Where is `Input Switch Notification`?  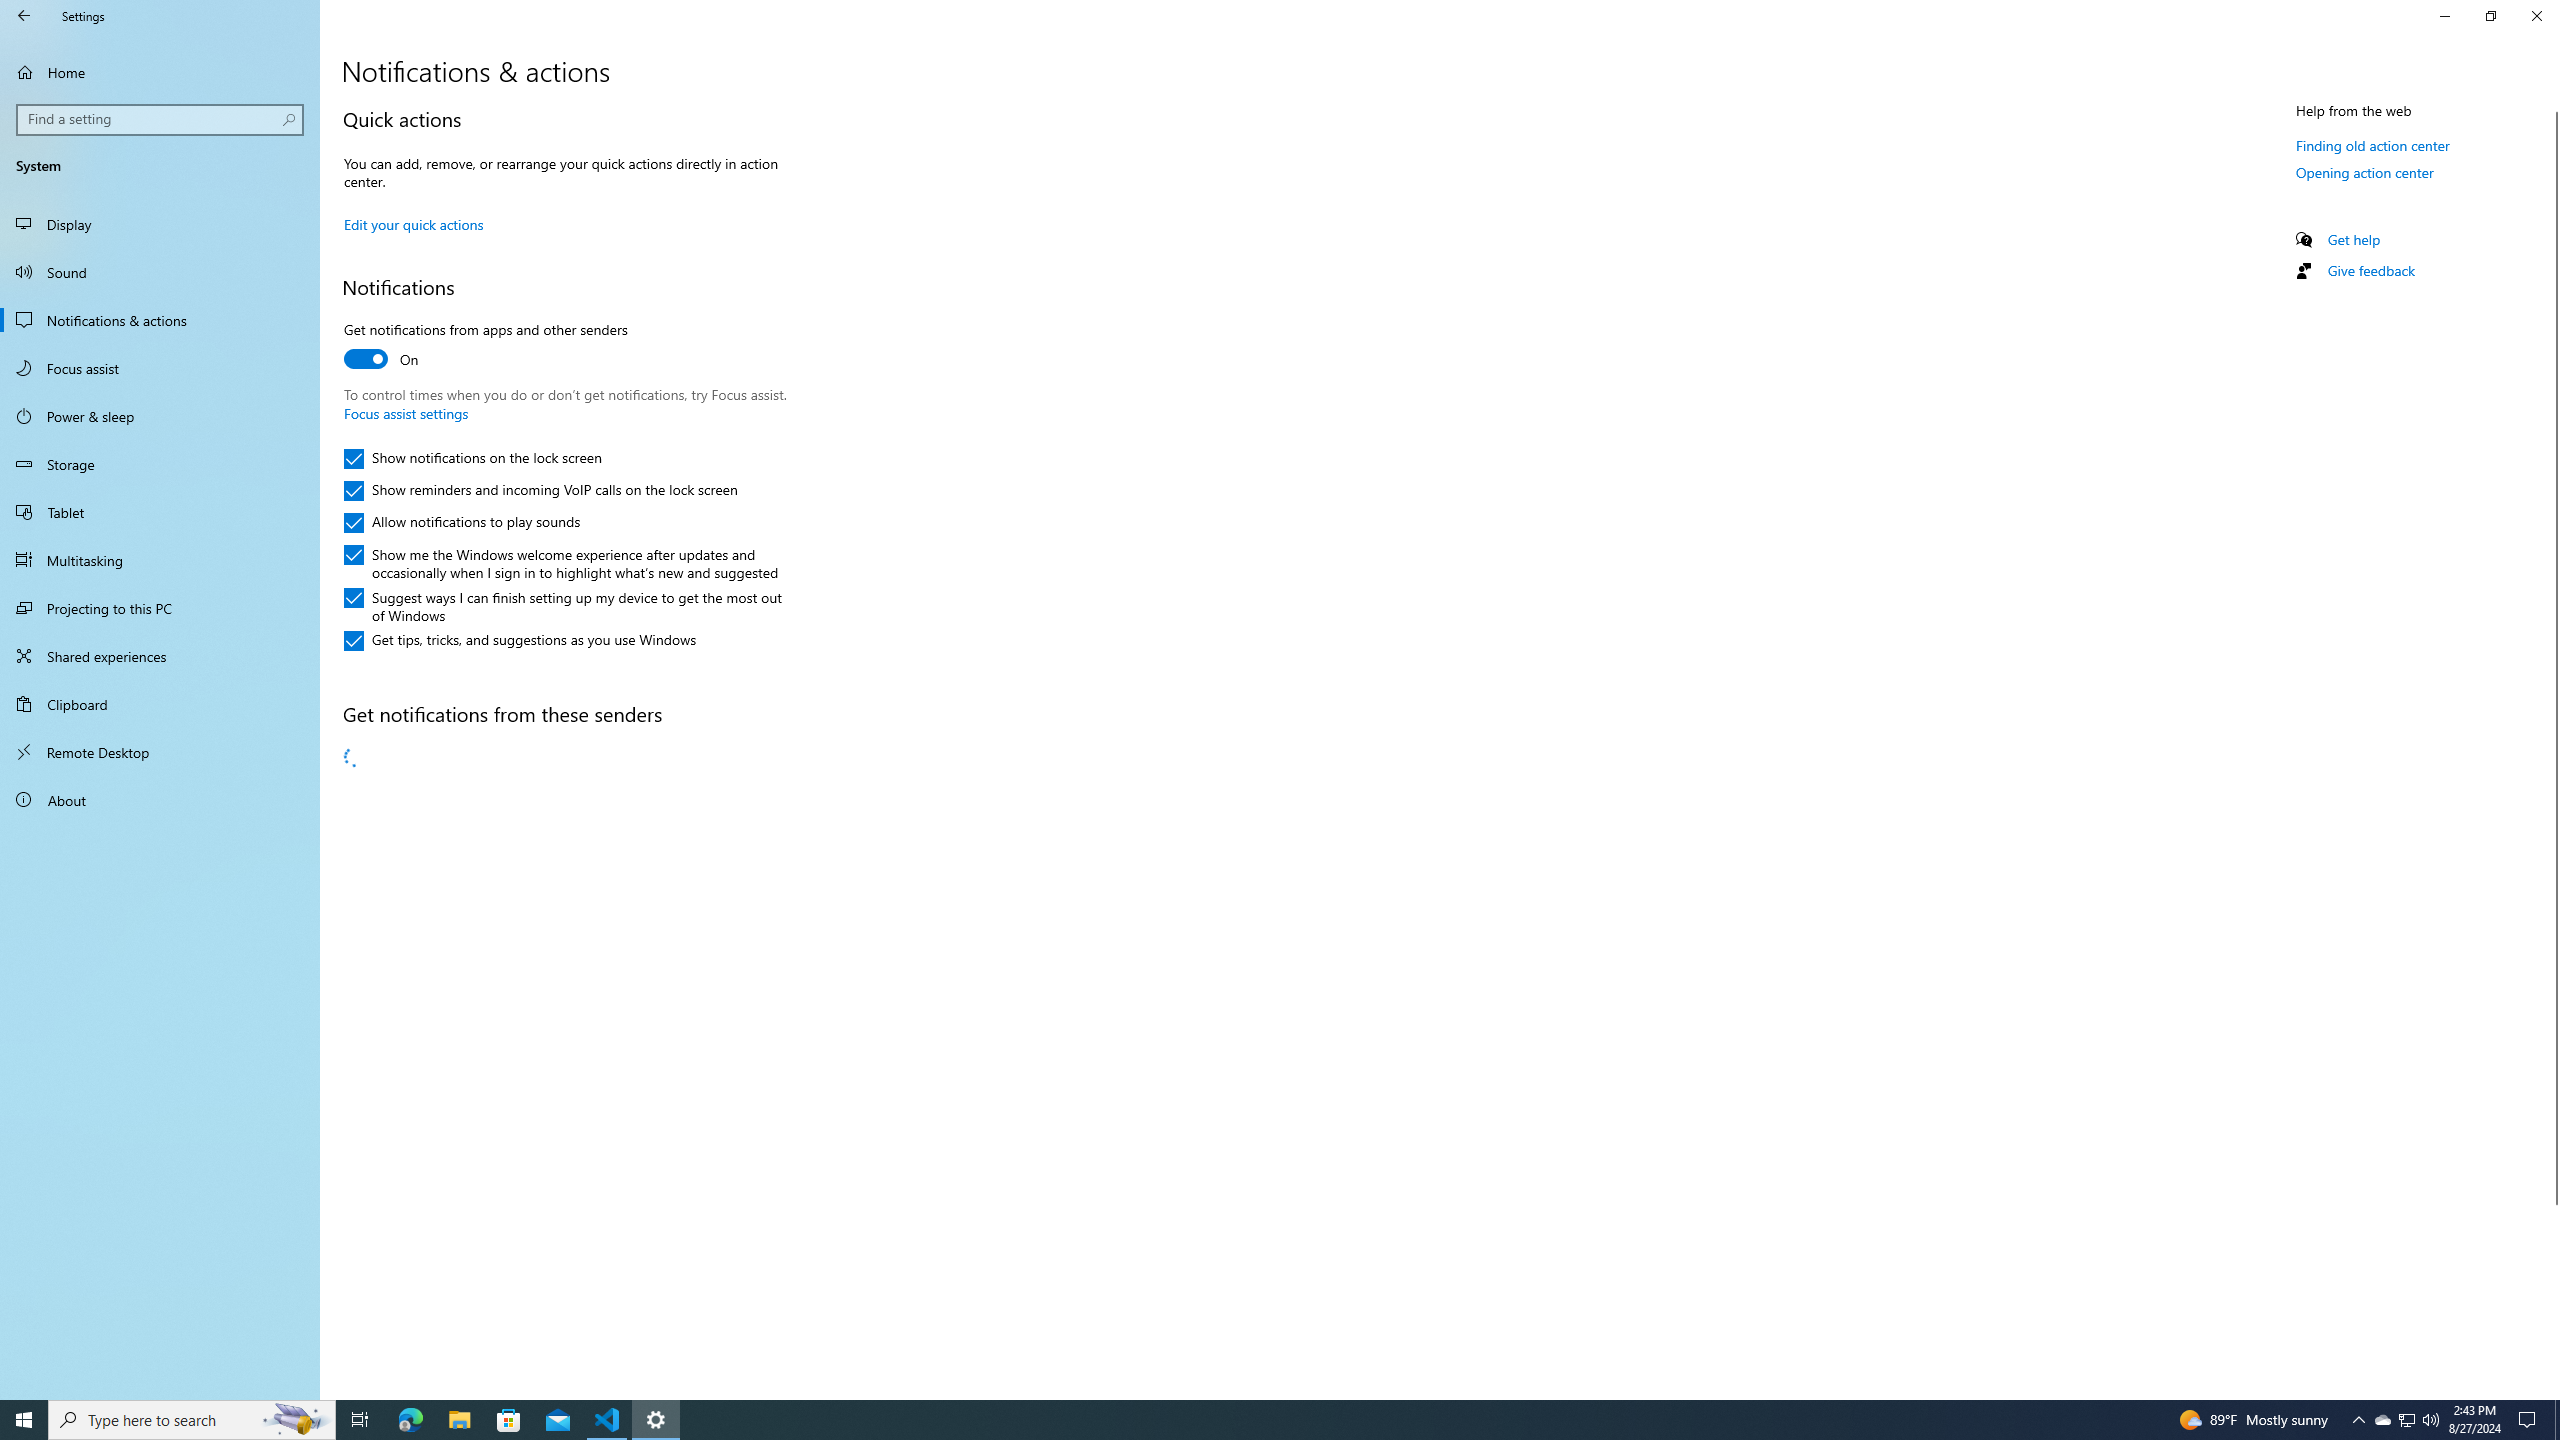
Input Switch Notification is located at coordinates (562, 1352).